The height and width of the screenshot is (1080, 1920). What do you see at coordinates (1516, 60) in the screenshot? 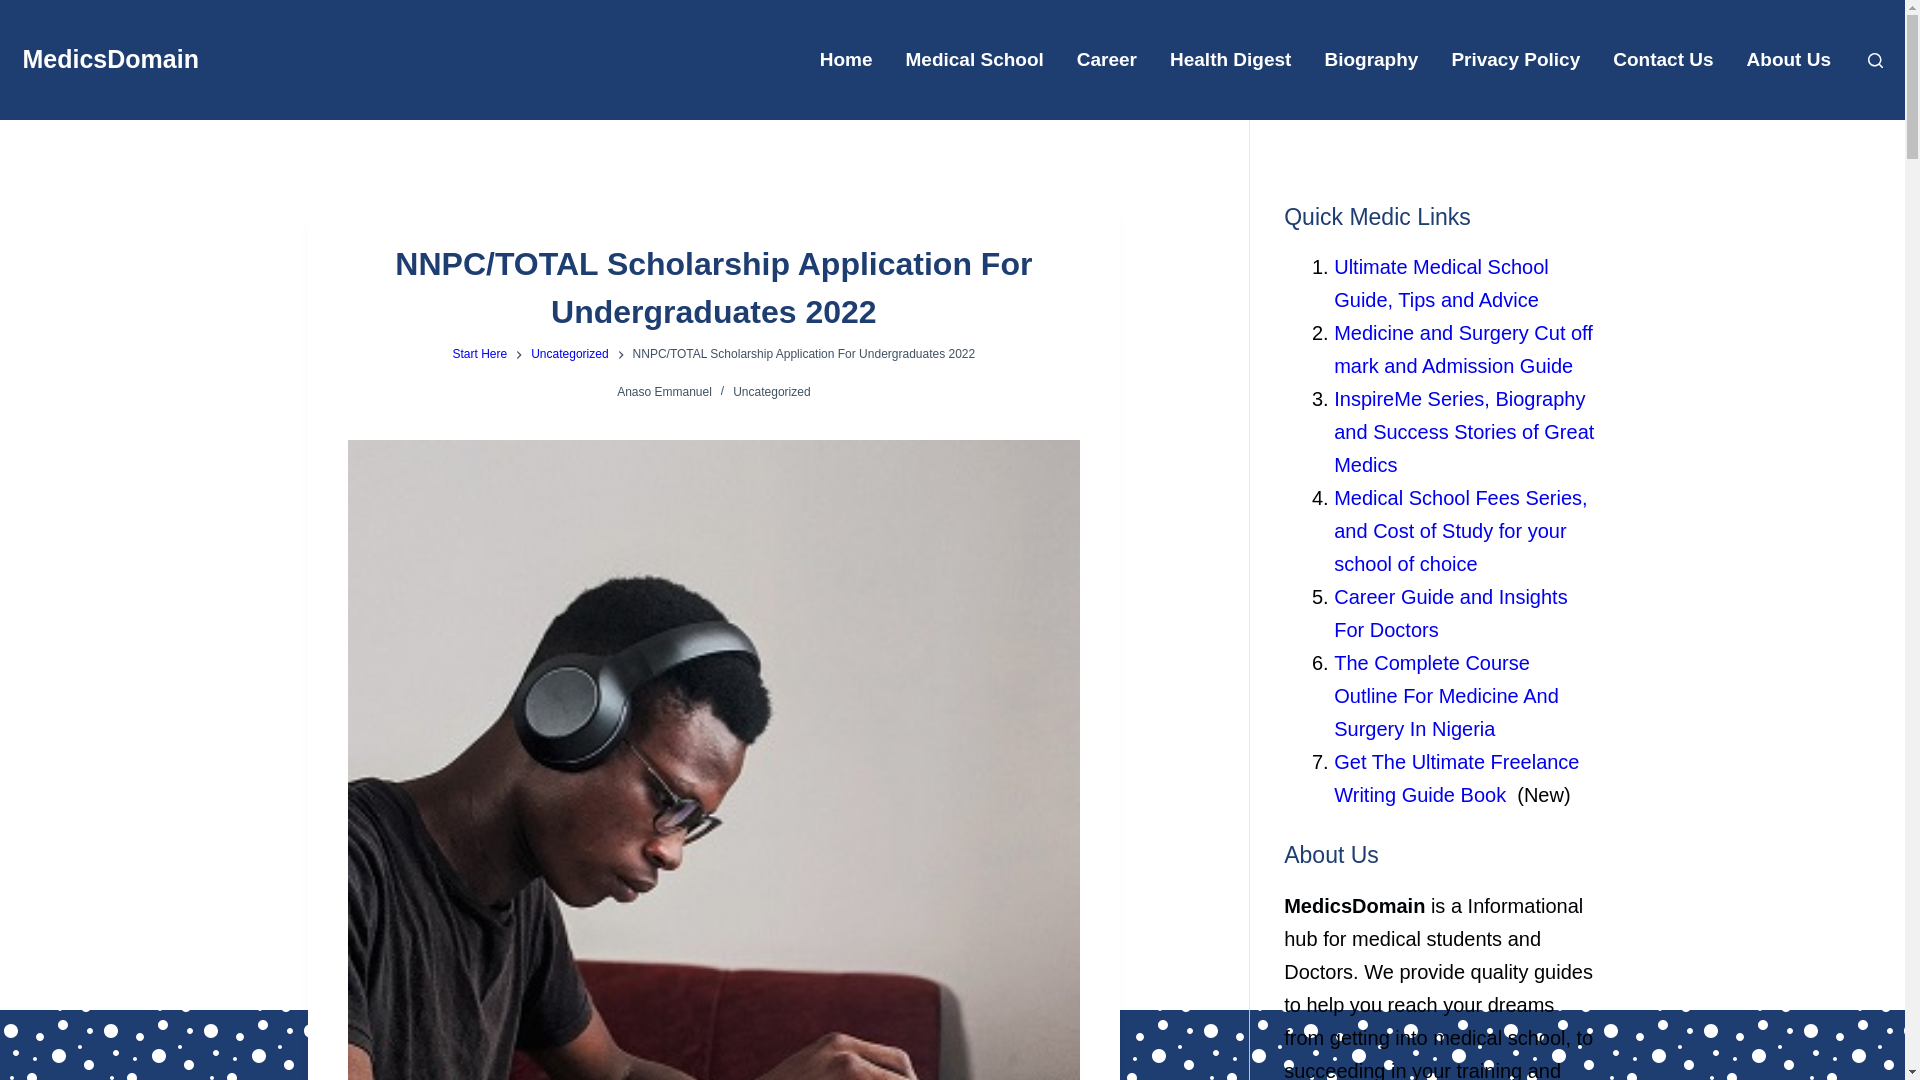
I see `Privacy Policy` at bounding box center [1516, 60].